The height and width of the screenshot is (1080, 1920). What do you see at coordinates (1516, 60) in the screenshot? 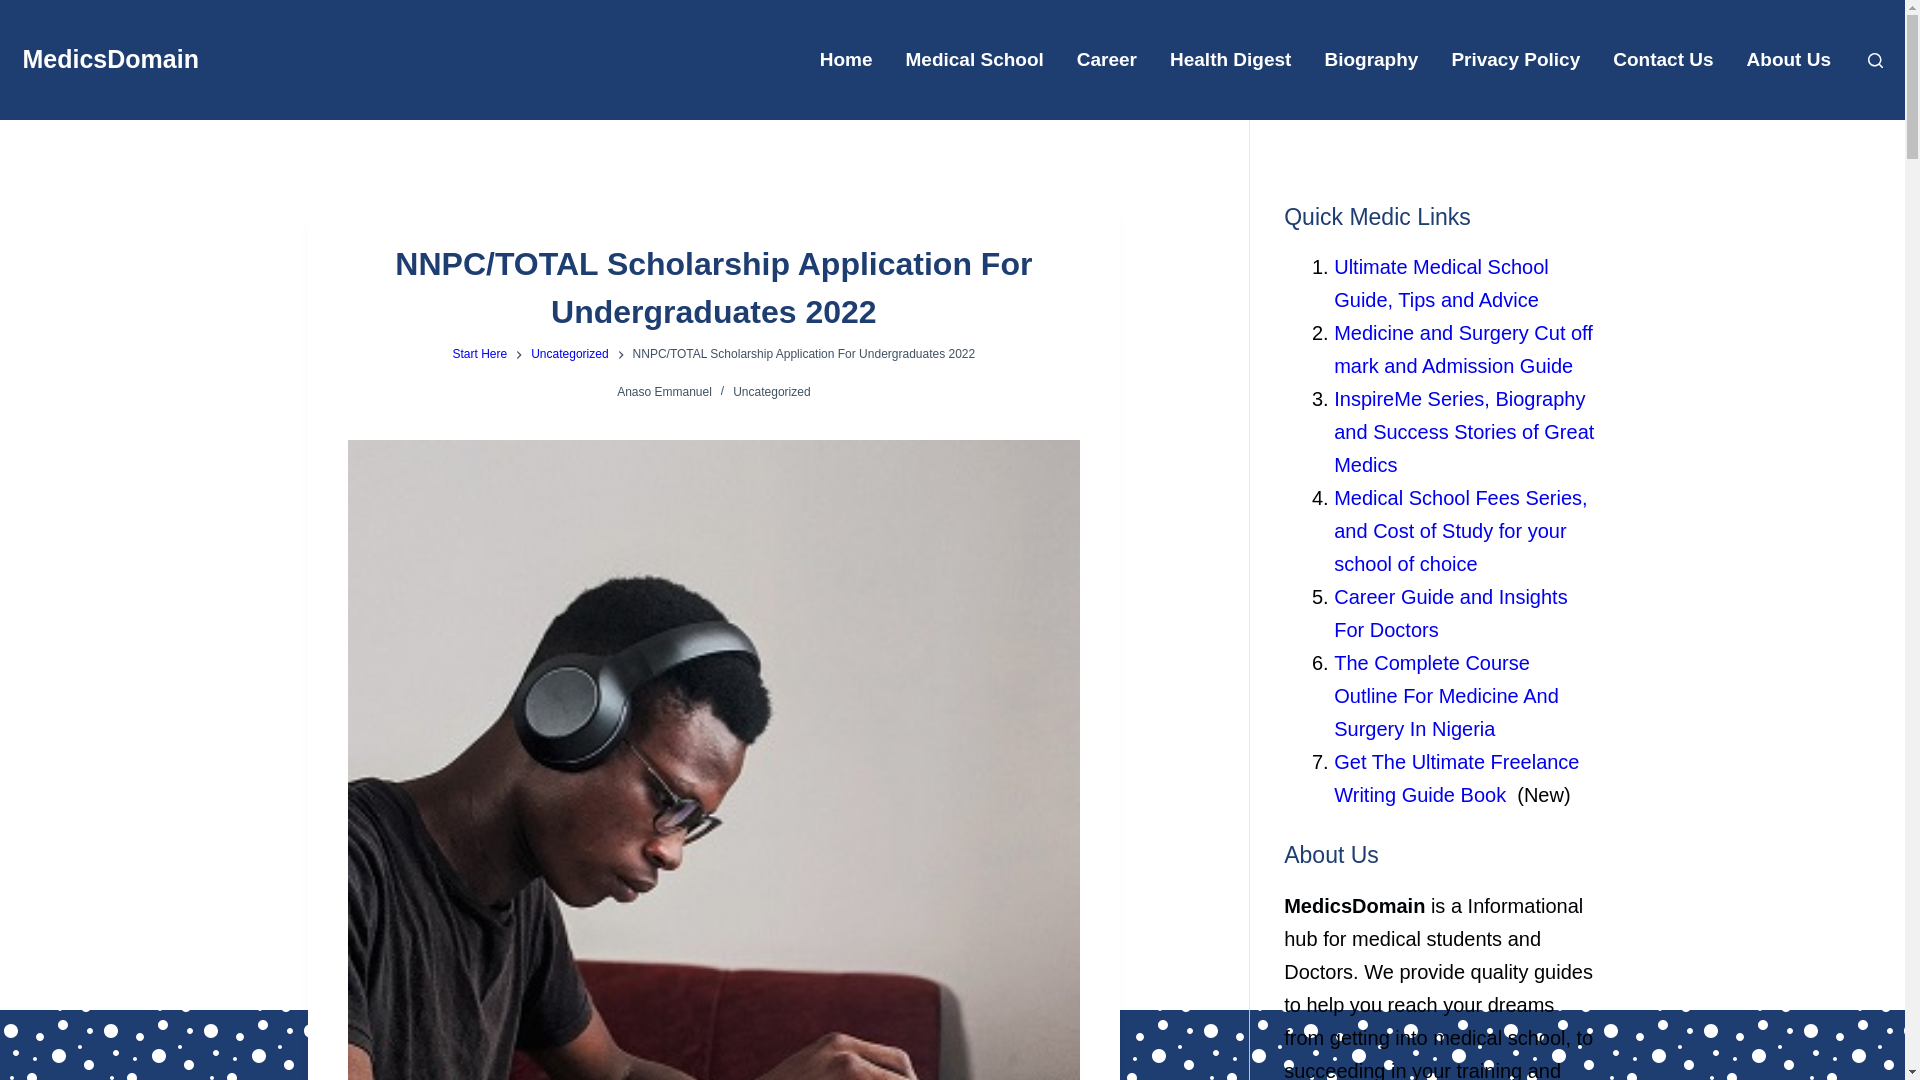
I see `Privacy Policy` at bounding box center [1516, 60].